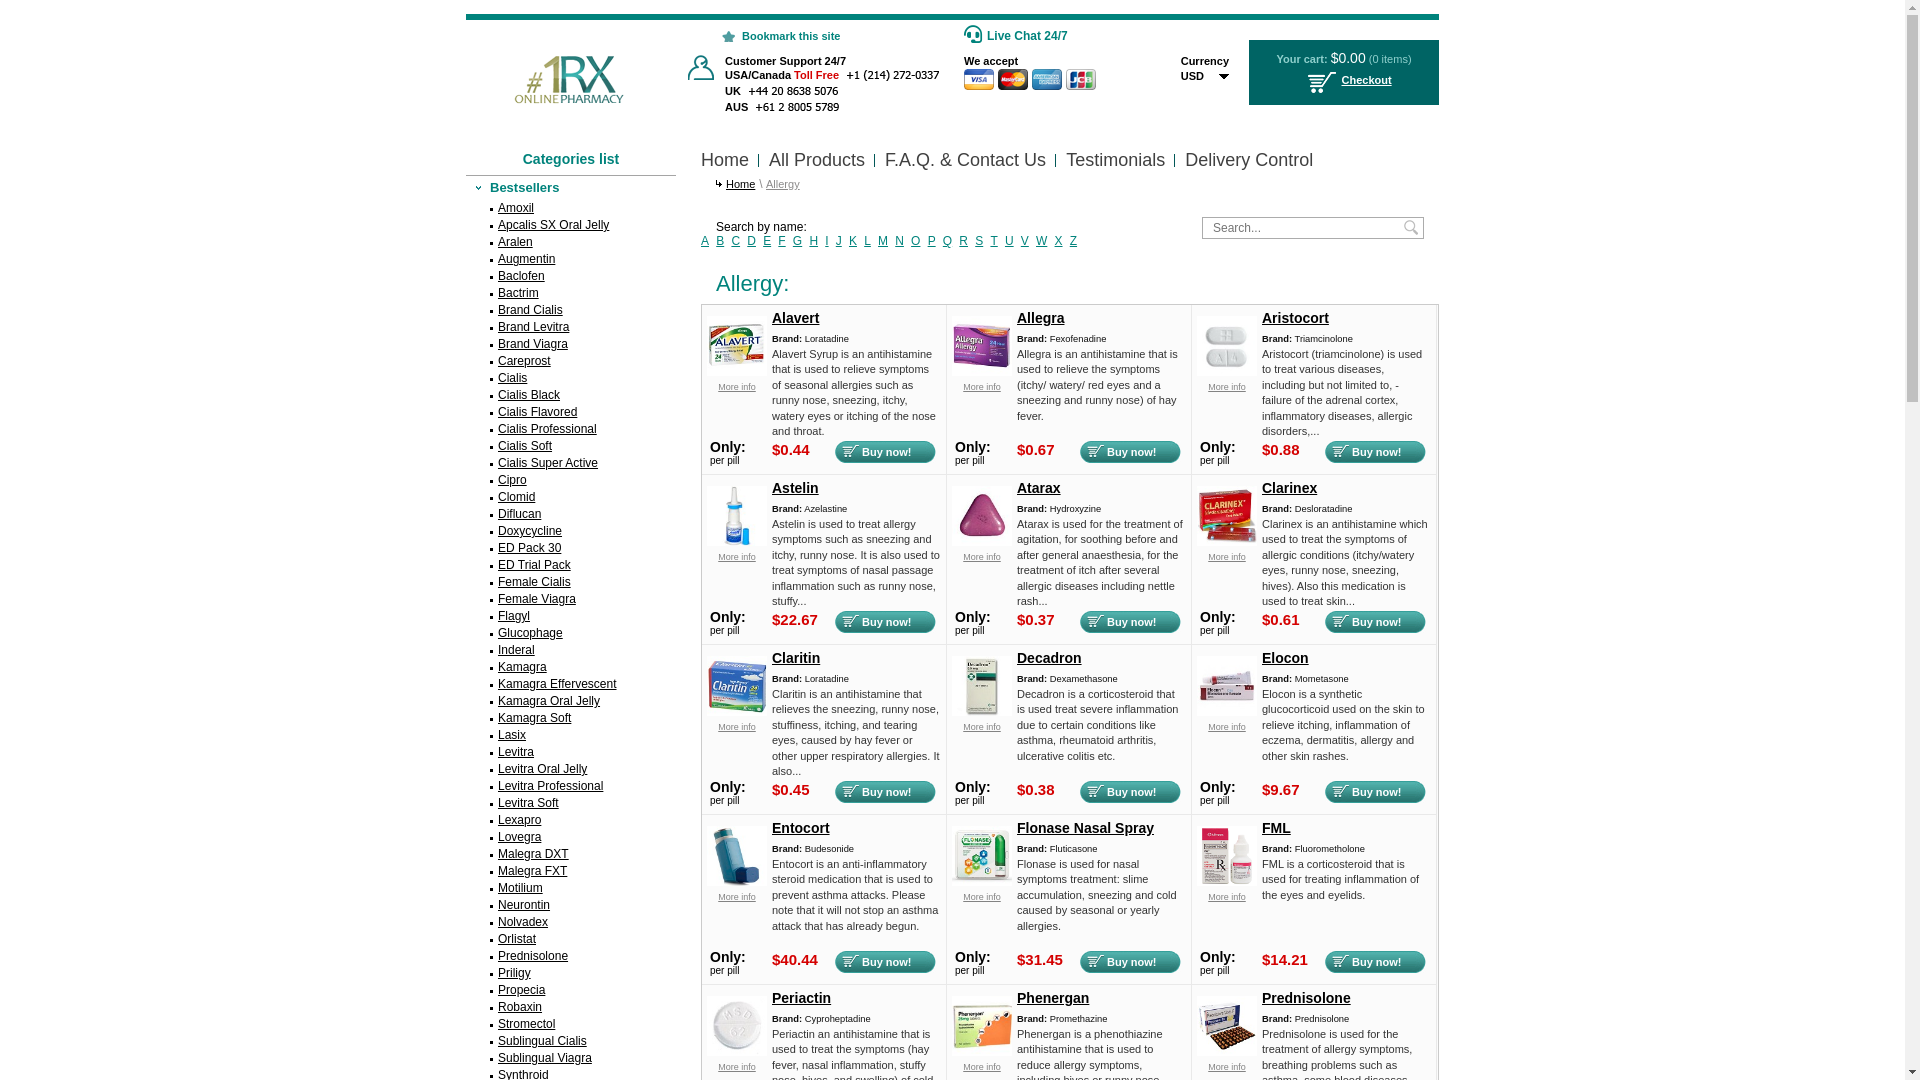  I want to click on E, so click(767, 241).